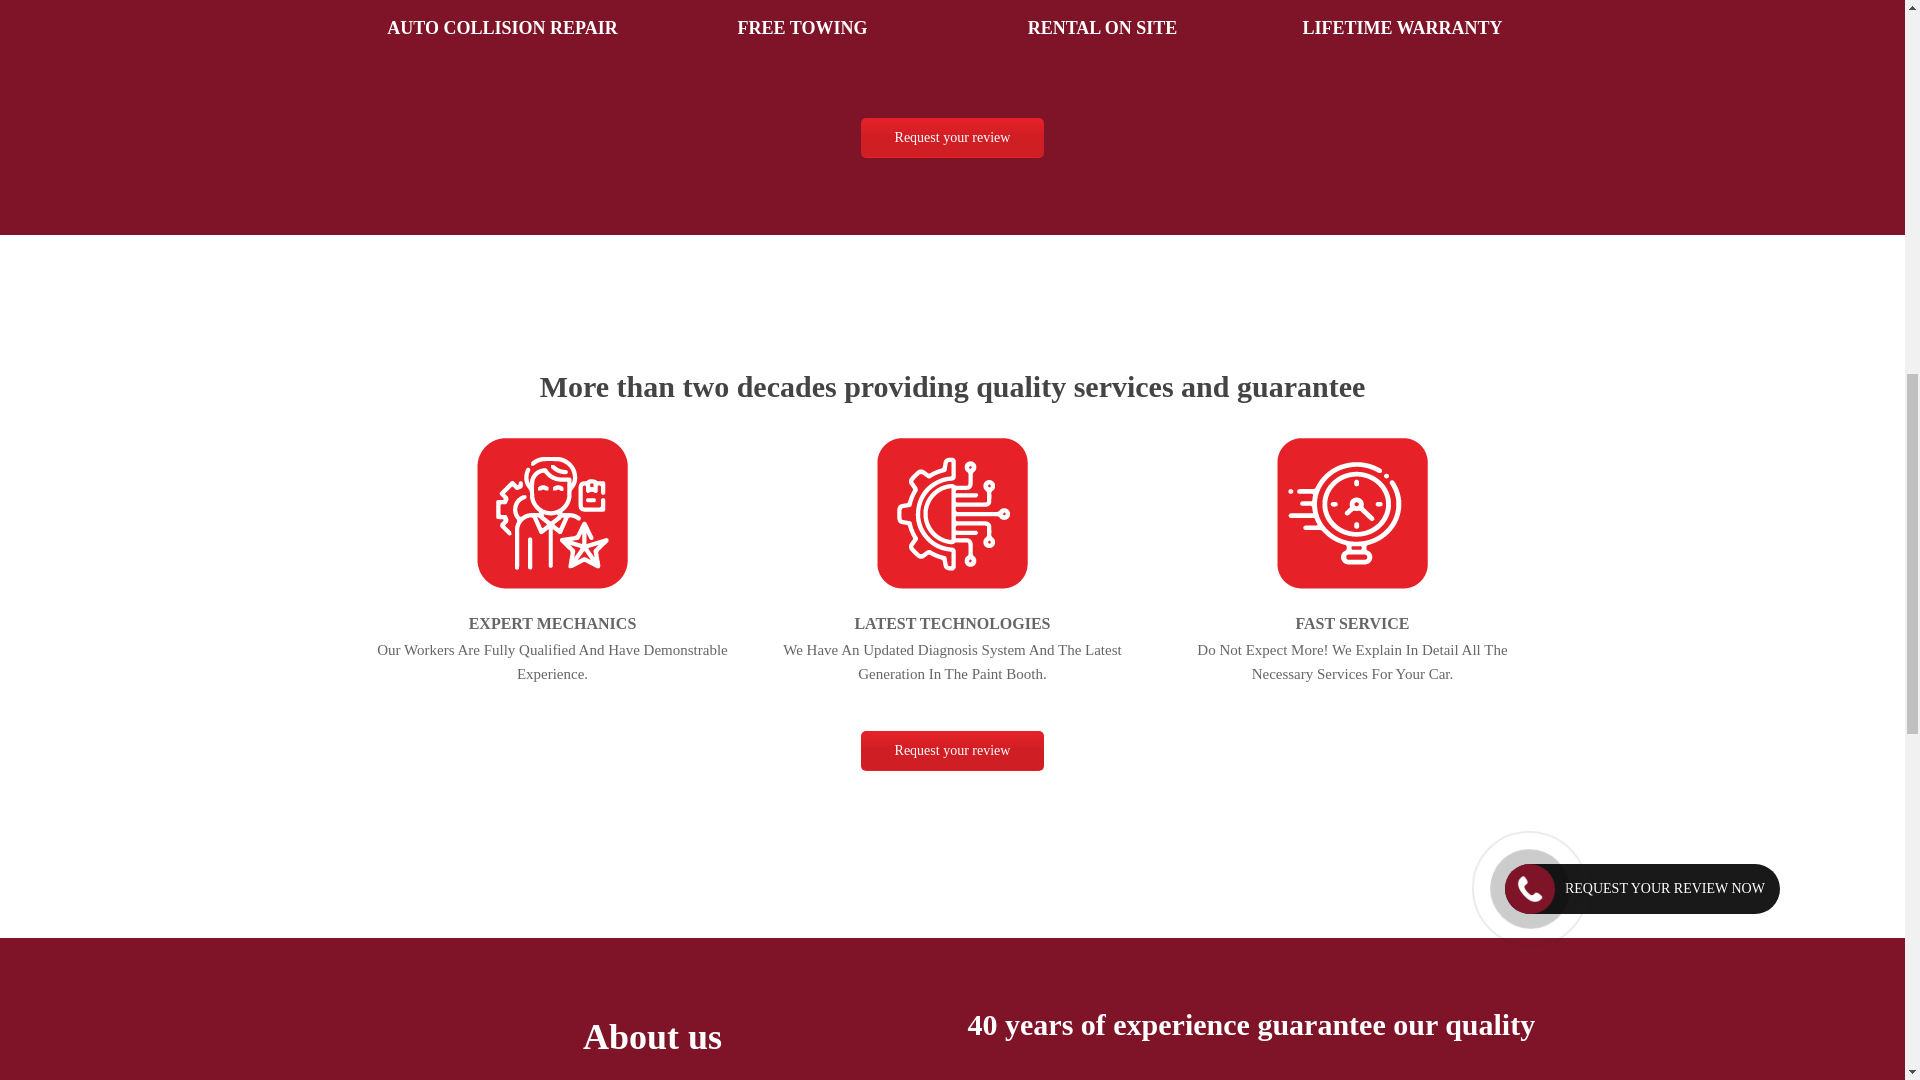 This screenshot has width=1920, height=1080. I want to click on Contact us, so click(952, 751).